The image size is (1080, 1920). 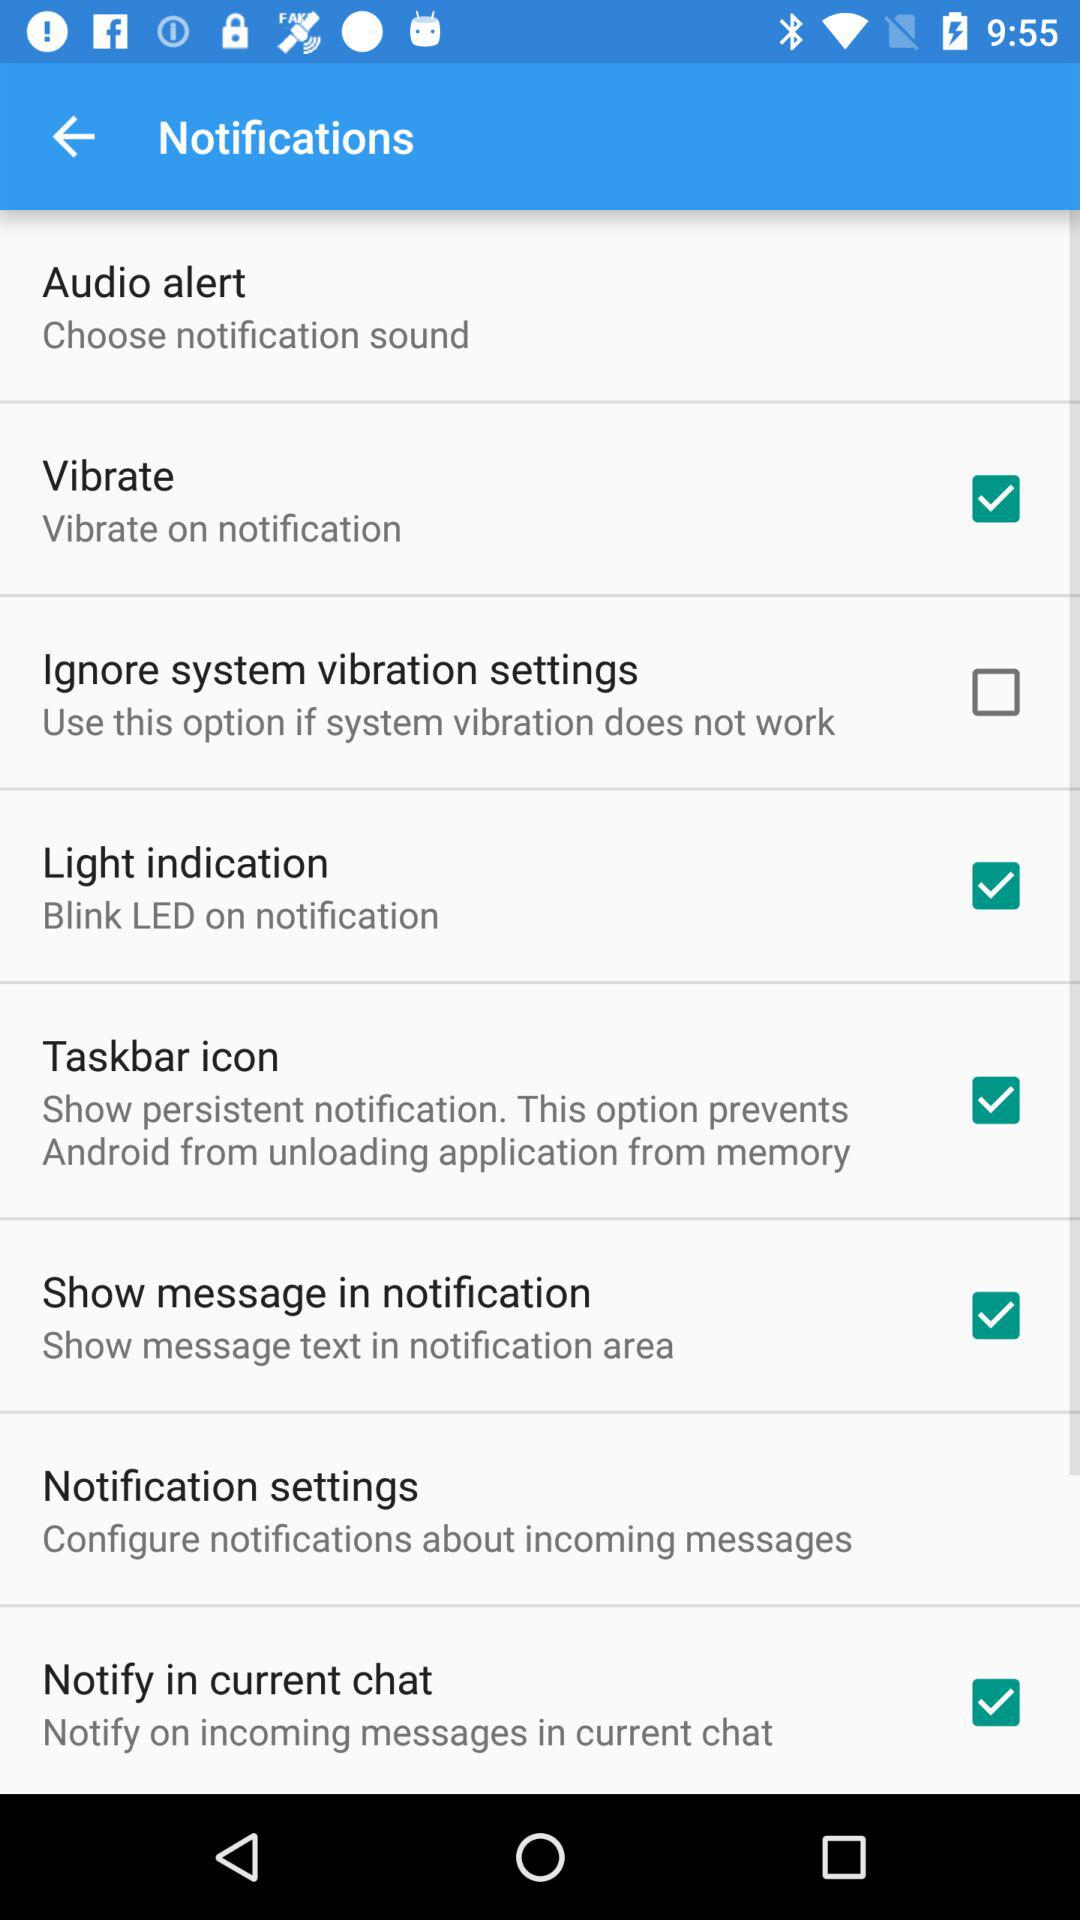 What do you see at coordinates (186, 860) in the screenshot?
I see `choose the icon above blink led on icon` at bounding box center [186, 860].